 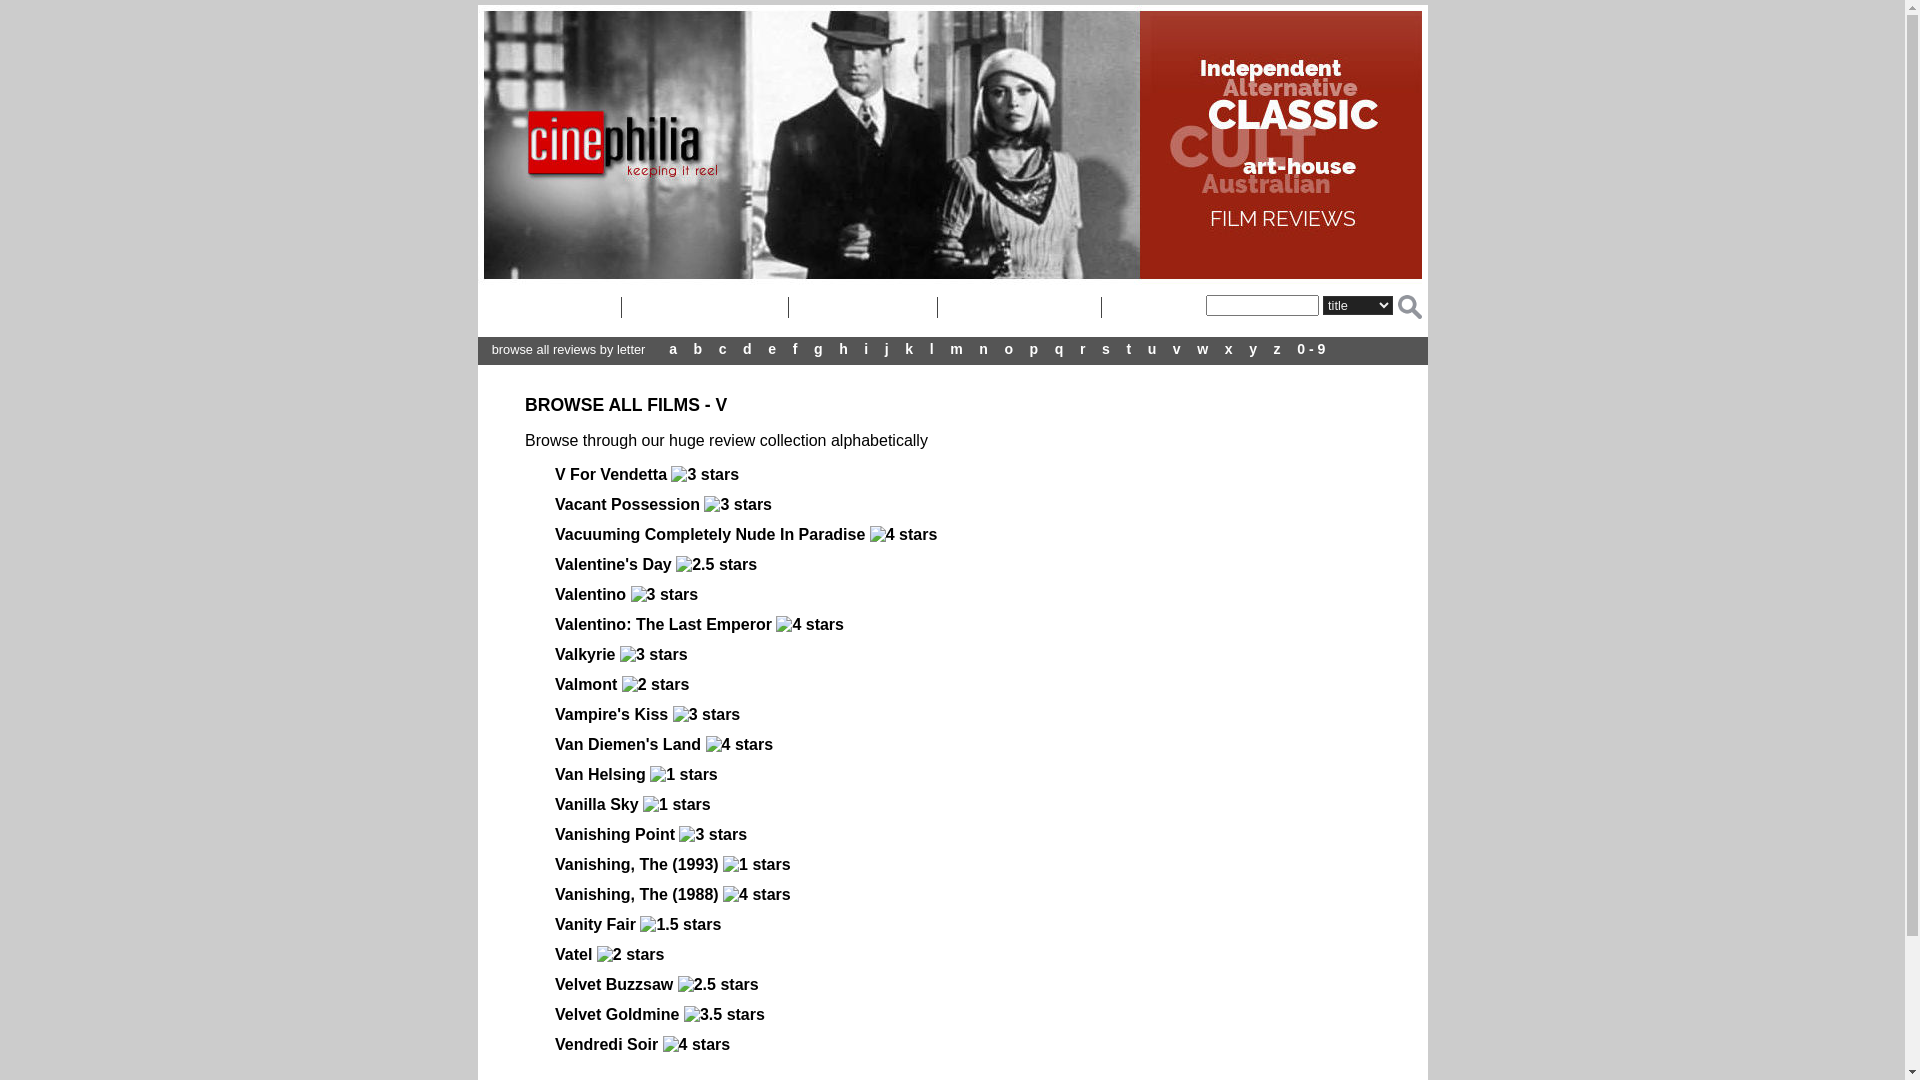 What do you see at coordinates (748, 349) in the screenshot?
I see `d` at bounding box center [748, 349].